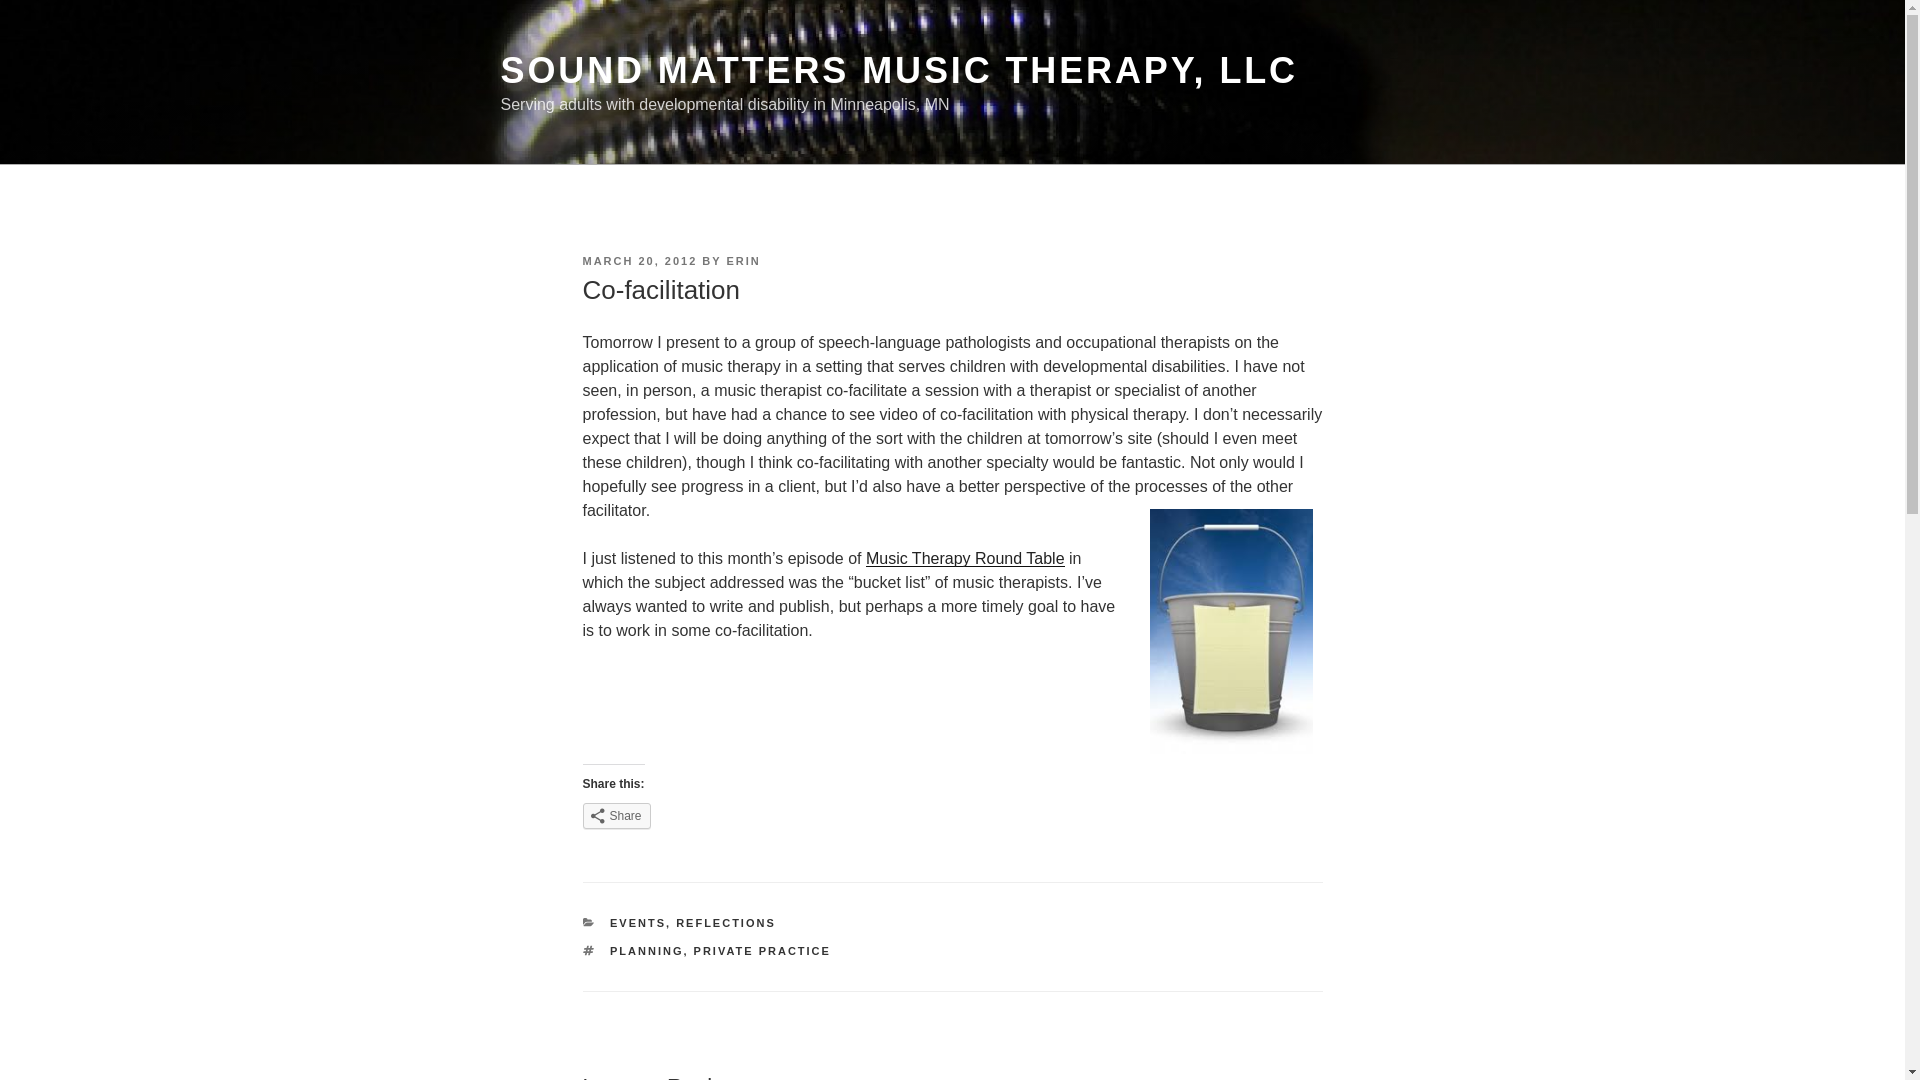  I want to click on PRIVATE PRACTICE, so click(762, 950).